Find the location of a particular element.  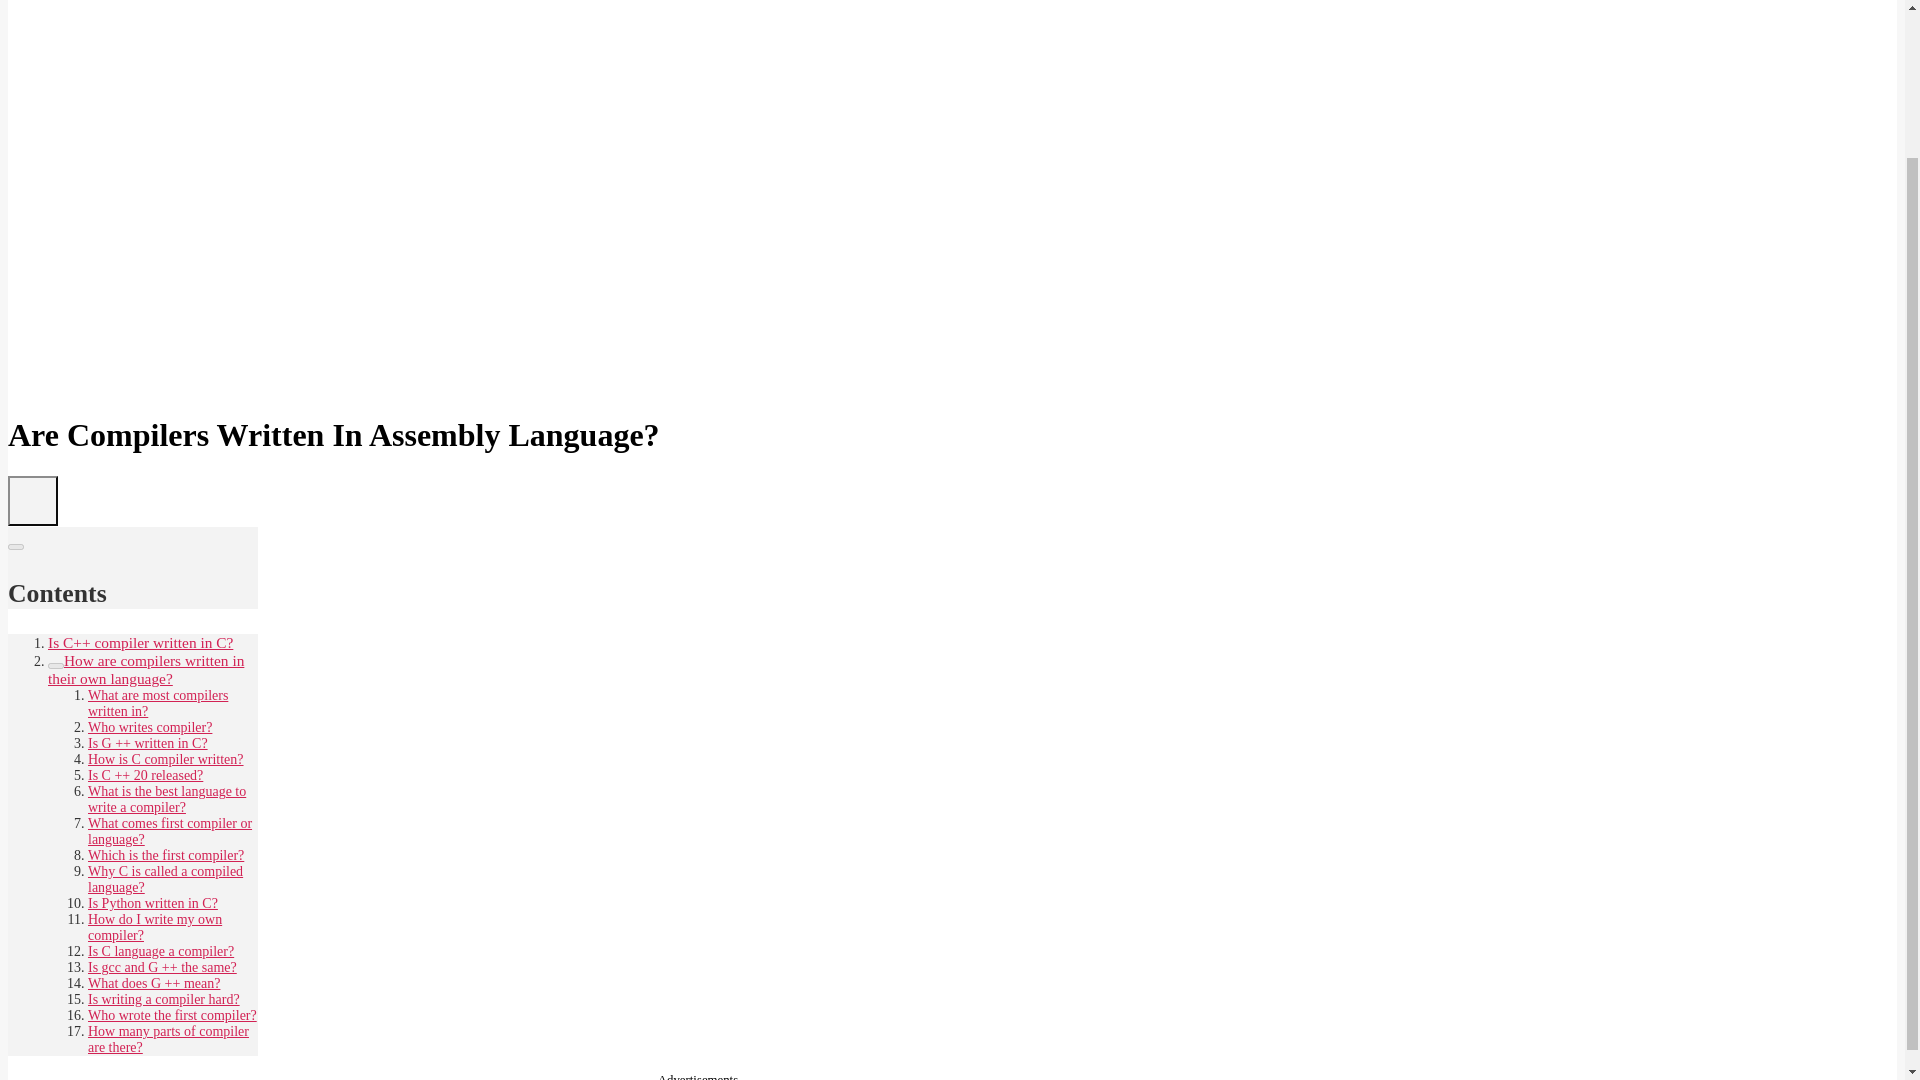

Who writes compiler? is located at coordinates (150, 728).